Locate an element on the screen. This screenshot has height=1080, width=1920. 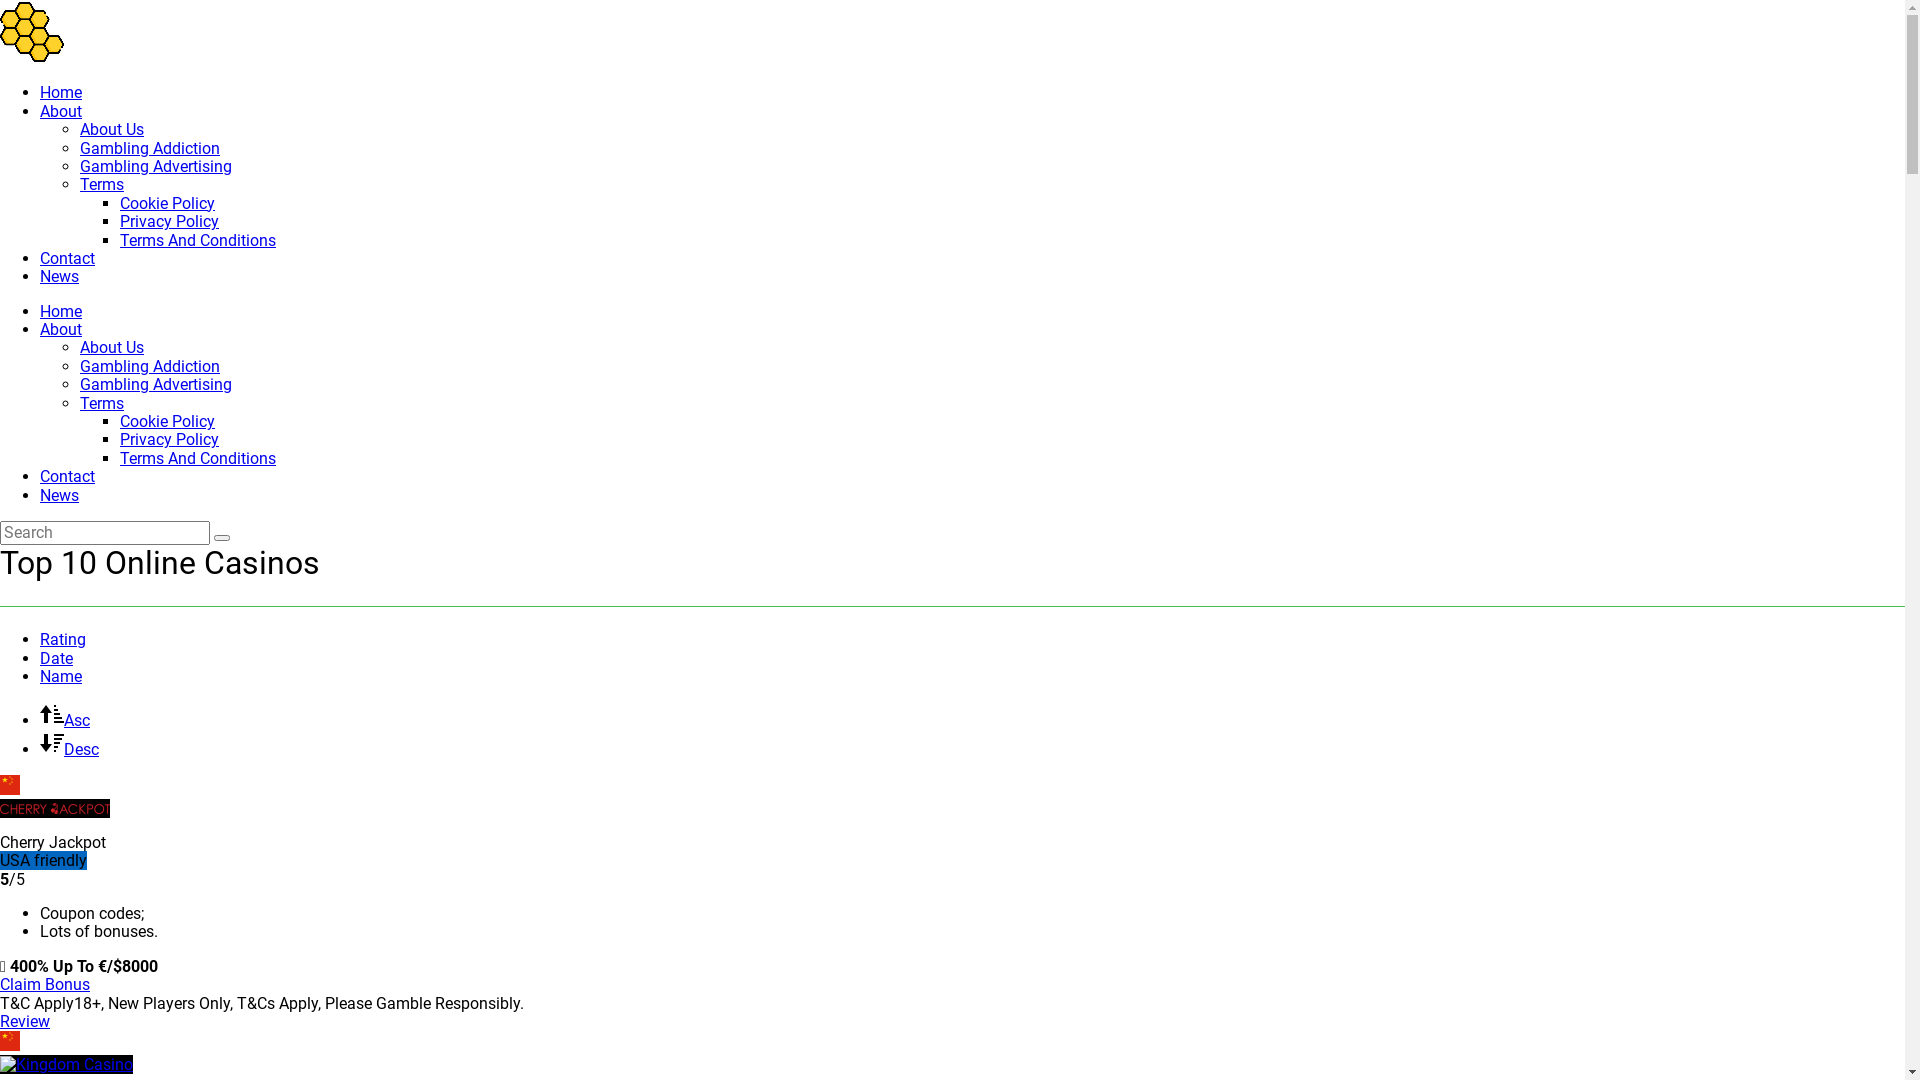
Home is located at coordinates (61, 312).